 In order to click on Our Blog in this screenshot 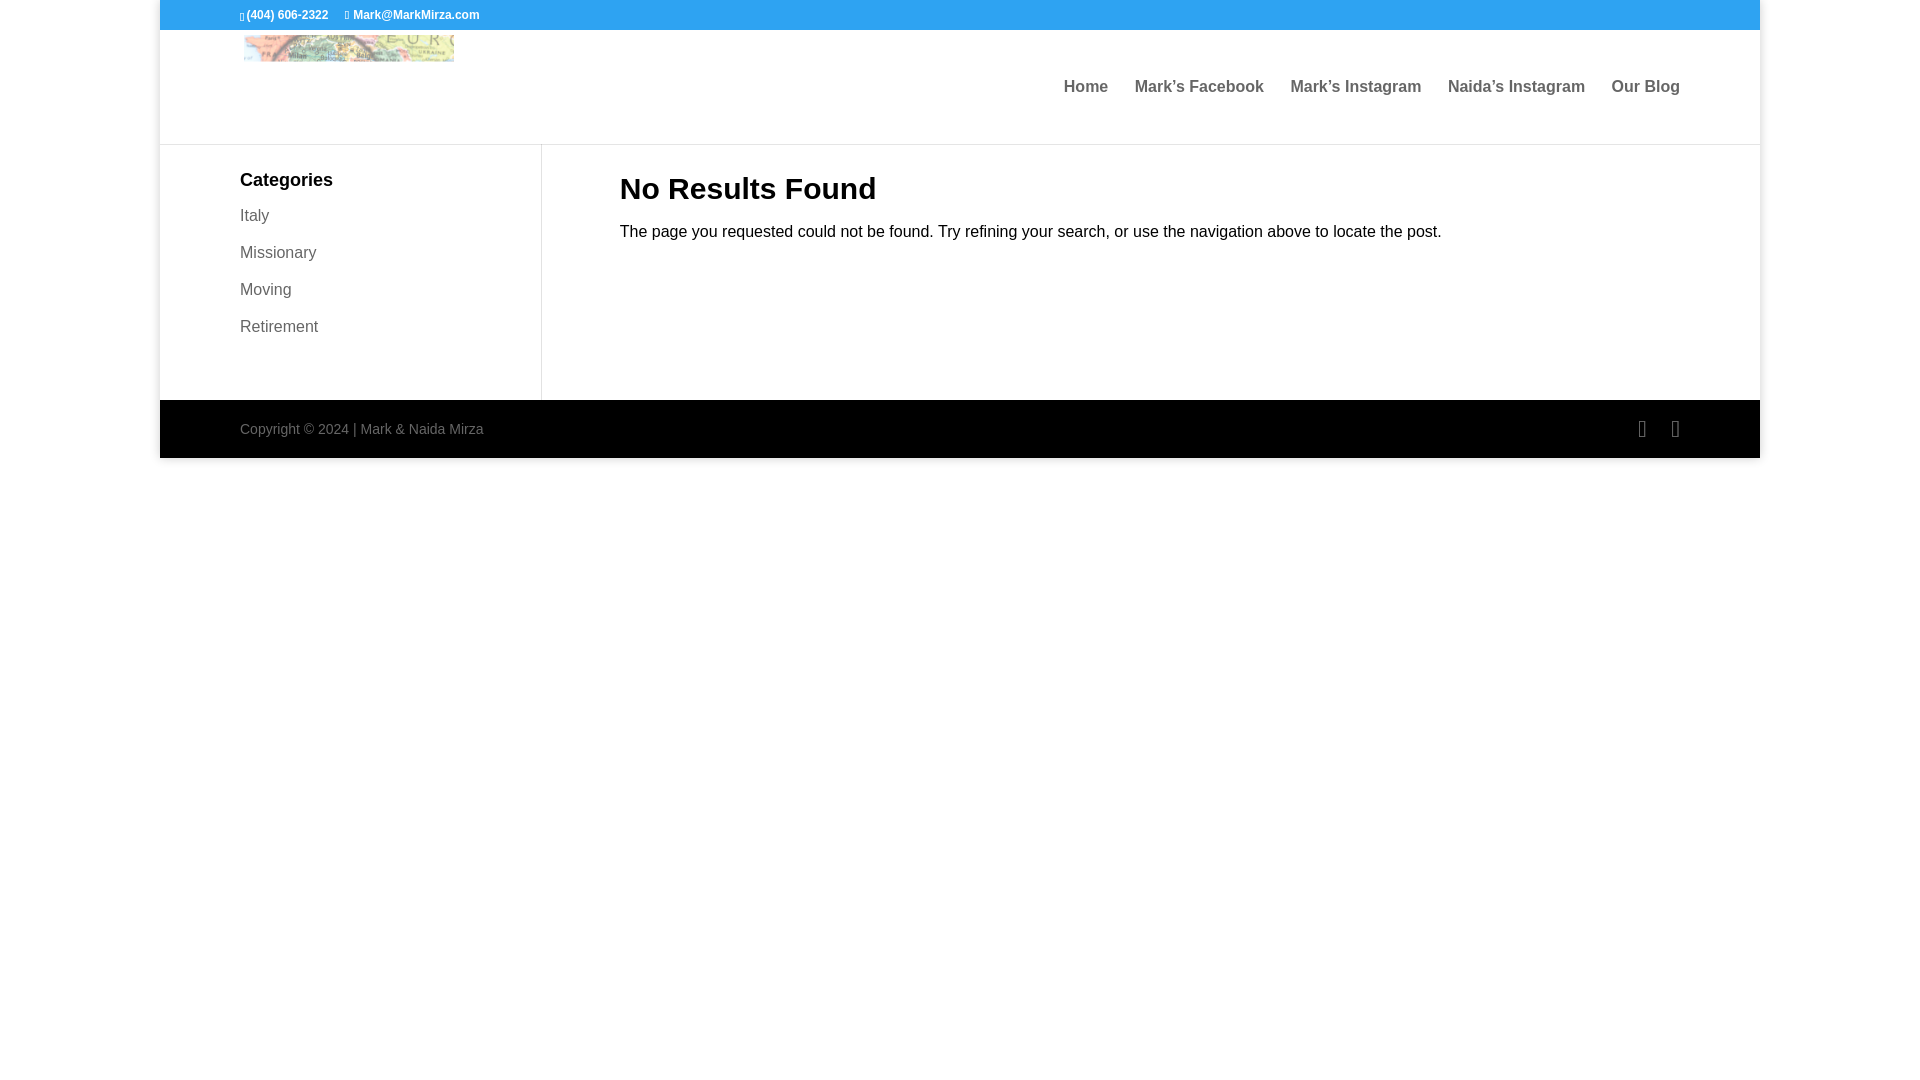, I will do `click(1646, 111)`.